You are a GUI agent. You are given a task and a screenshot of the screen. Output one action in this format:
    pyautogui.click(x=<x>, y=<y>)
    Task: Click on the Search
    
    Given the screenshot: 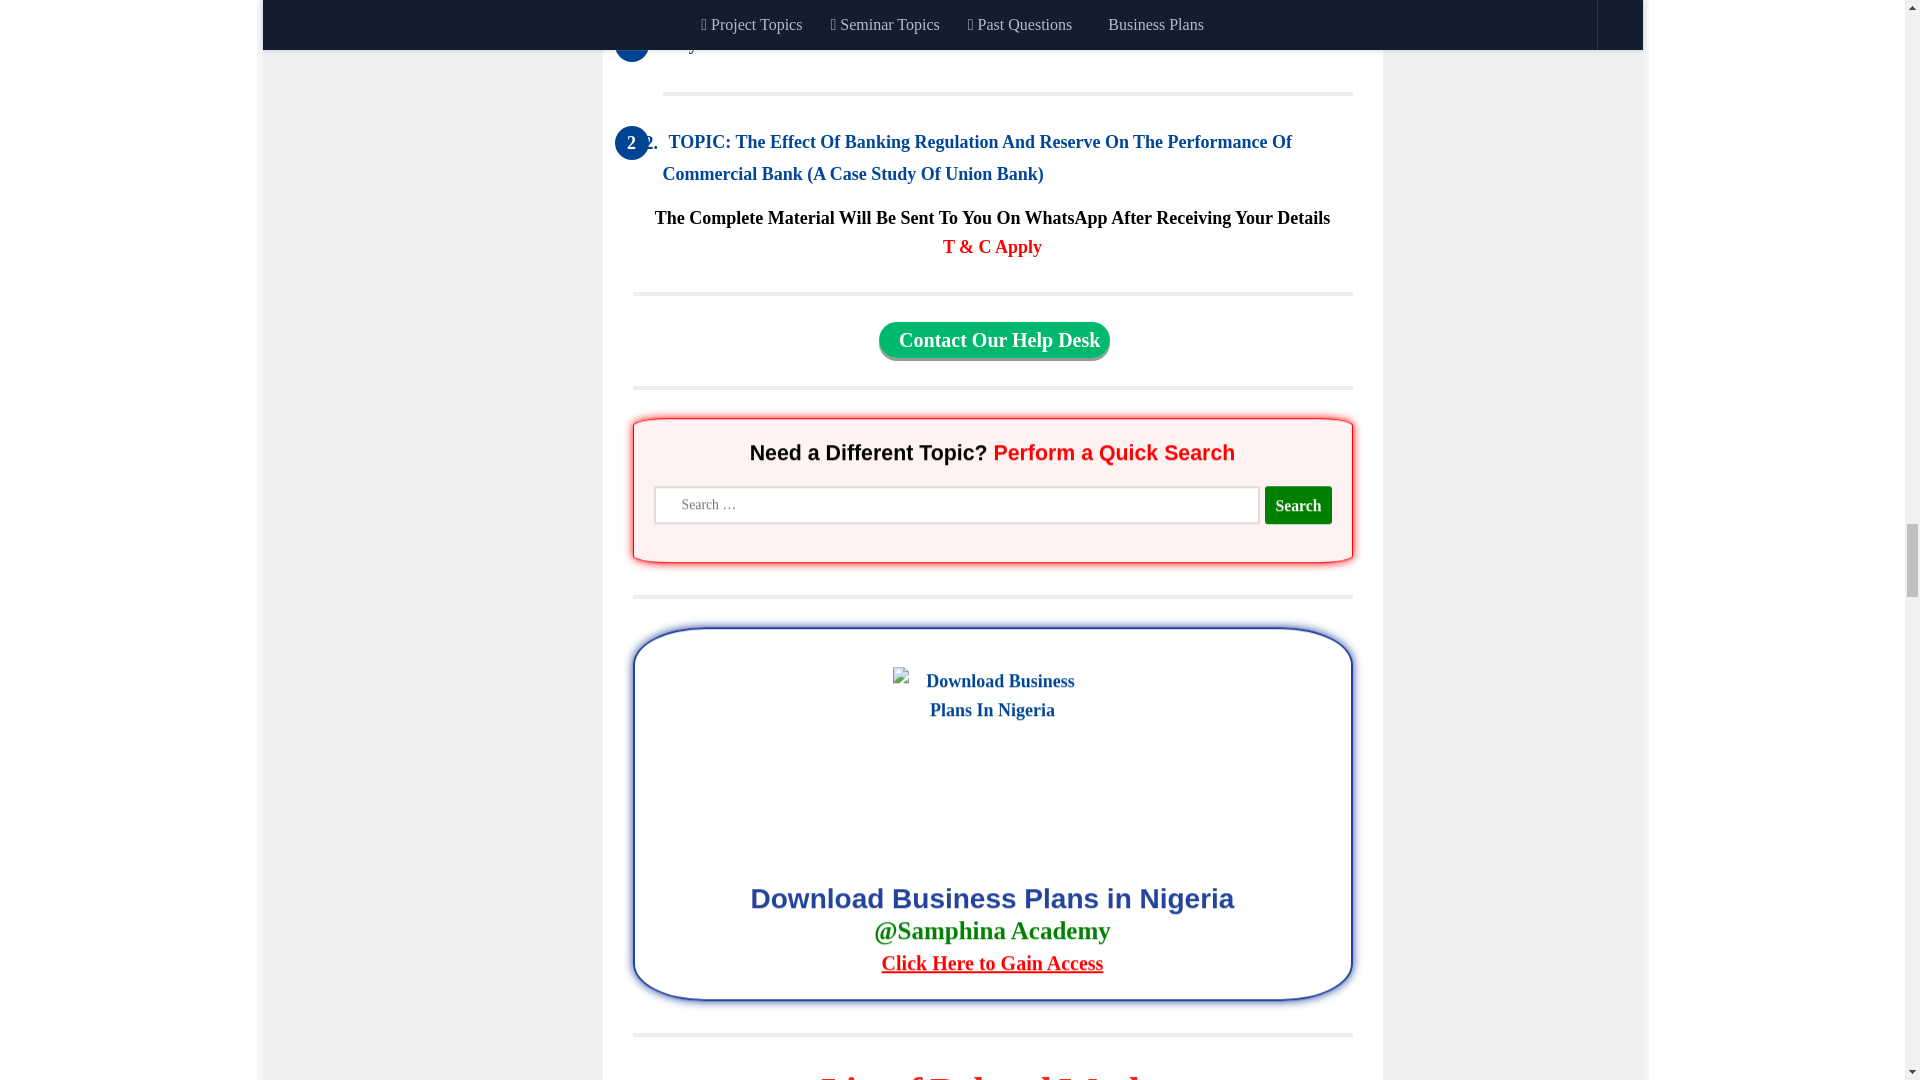 What is the action you would take?
    pyautogui.click(x=1298, y=504)
    